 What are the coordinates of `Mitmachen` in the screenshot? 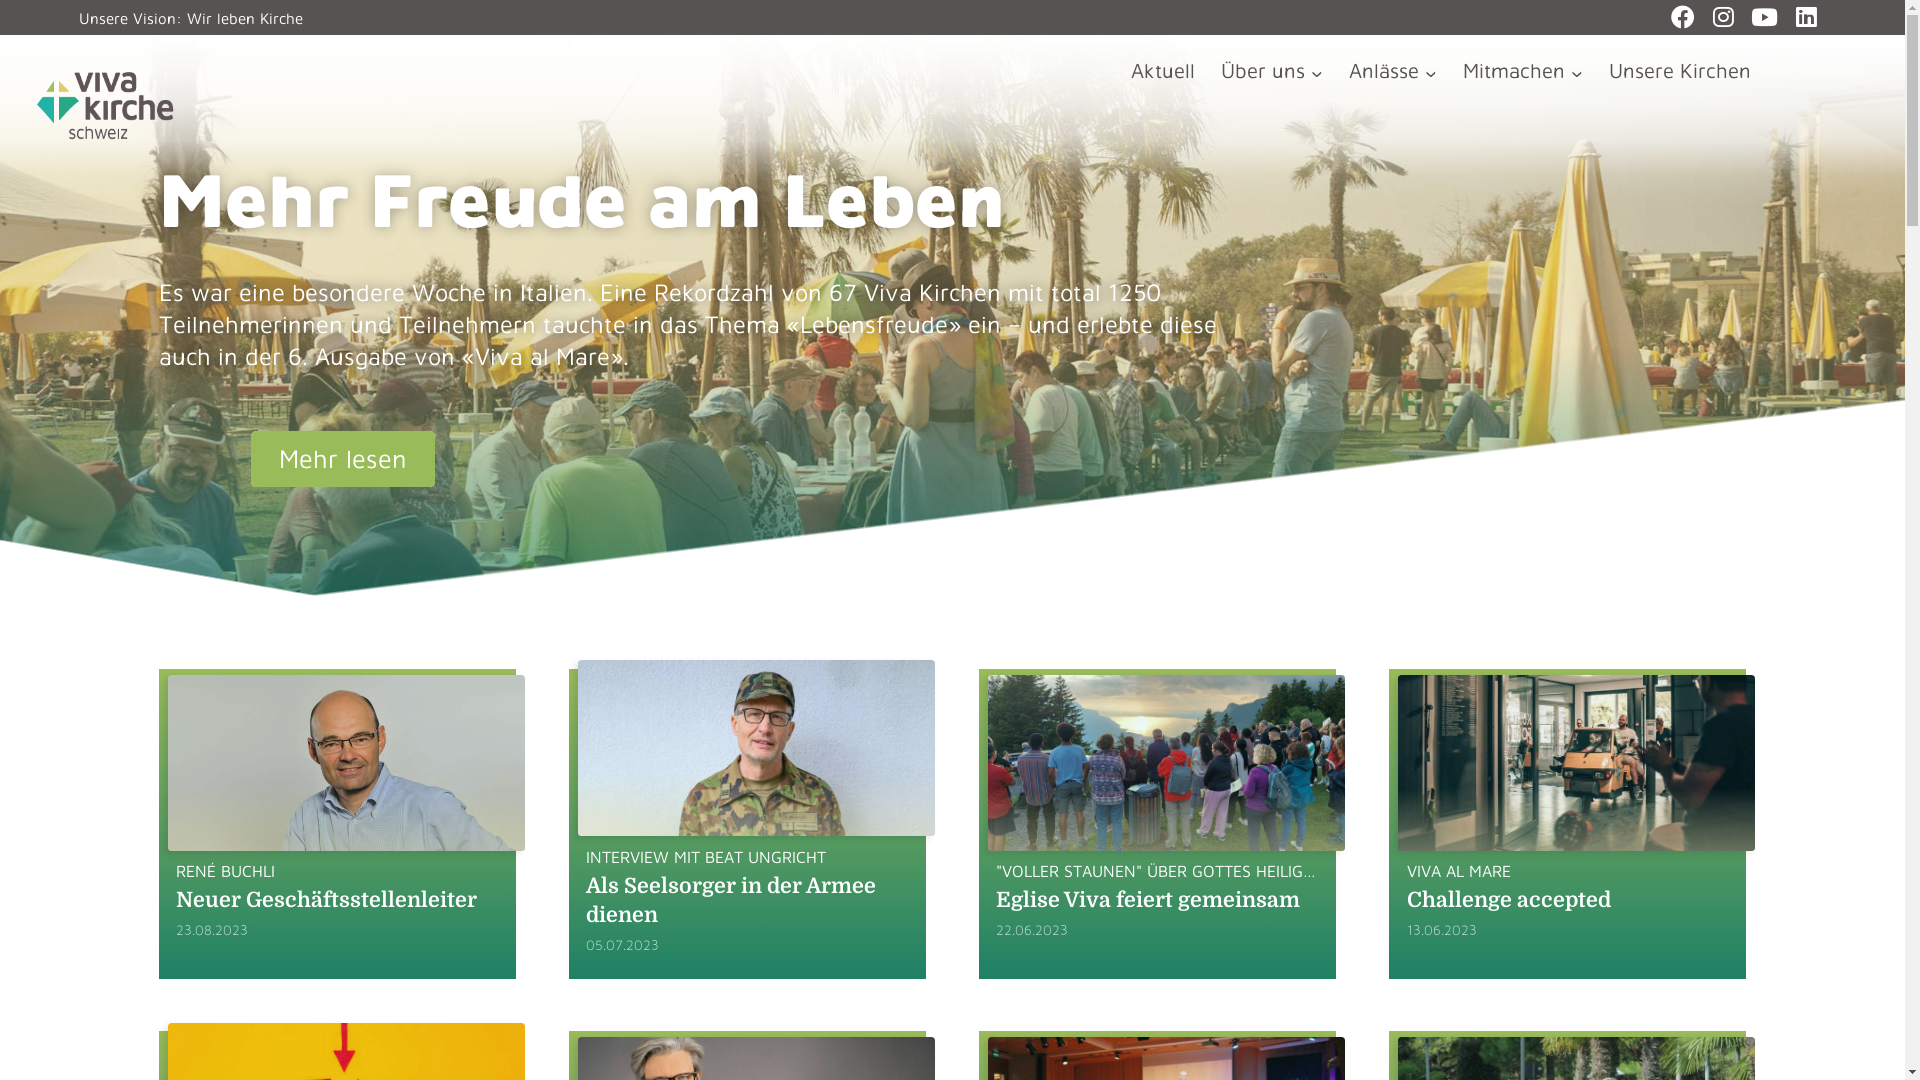 It's located at (1523, 70).